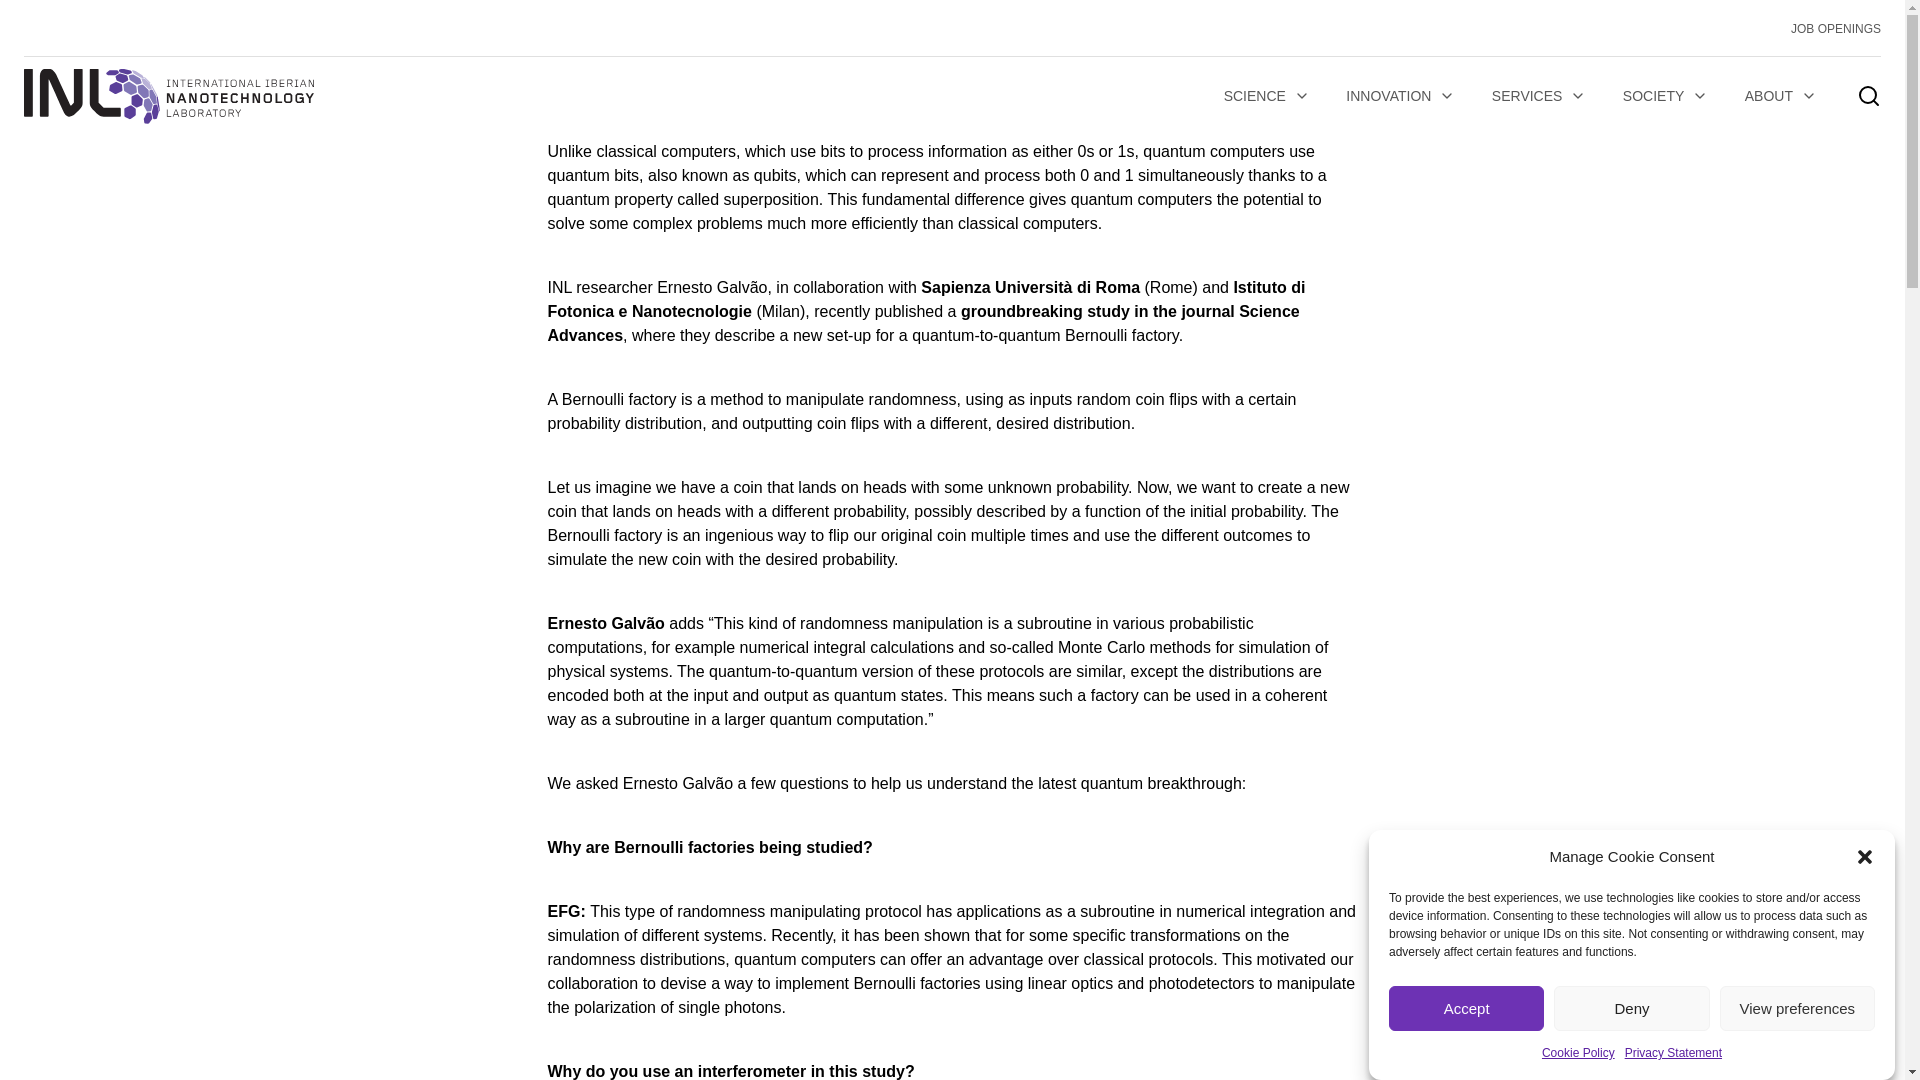  Describe the element at coordinates (1540, 96) in the screenshot. I see `SERVICES` at that location.